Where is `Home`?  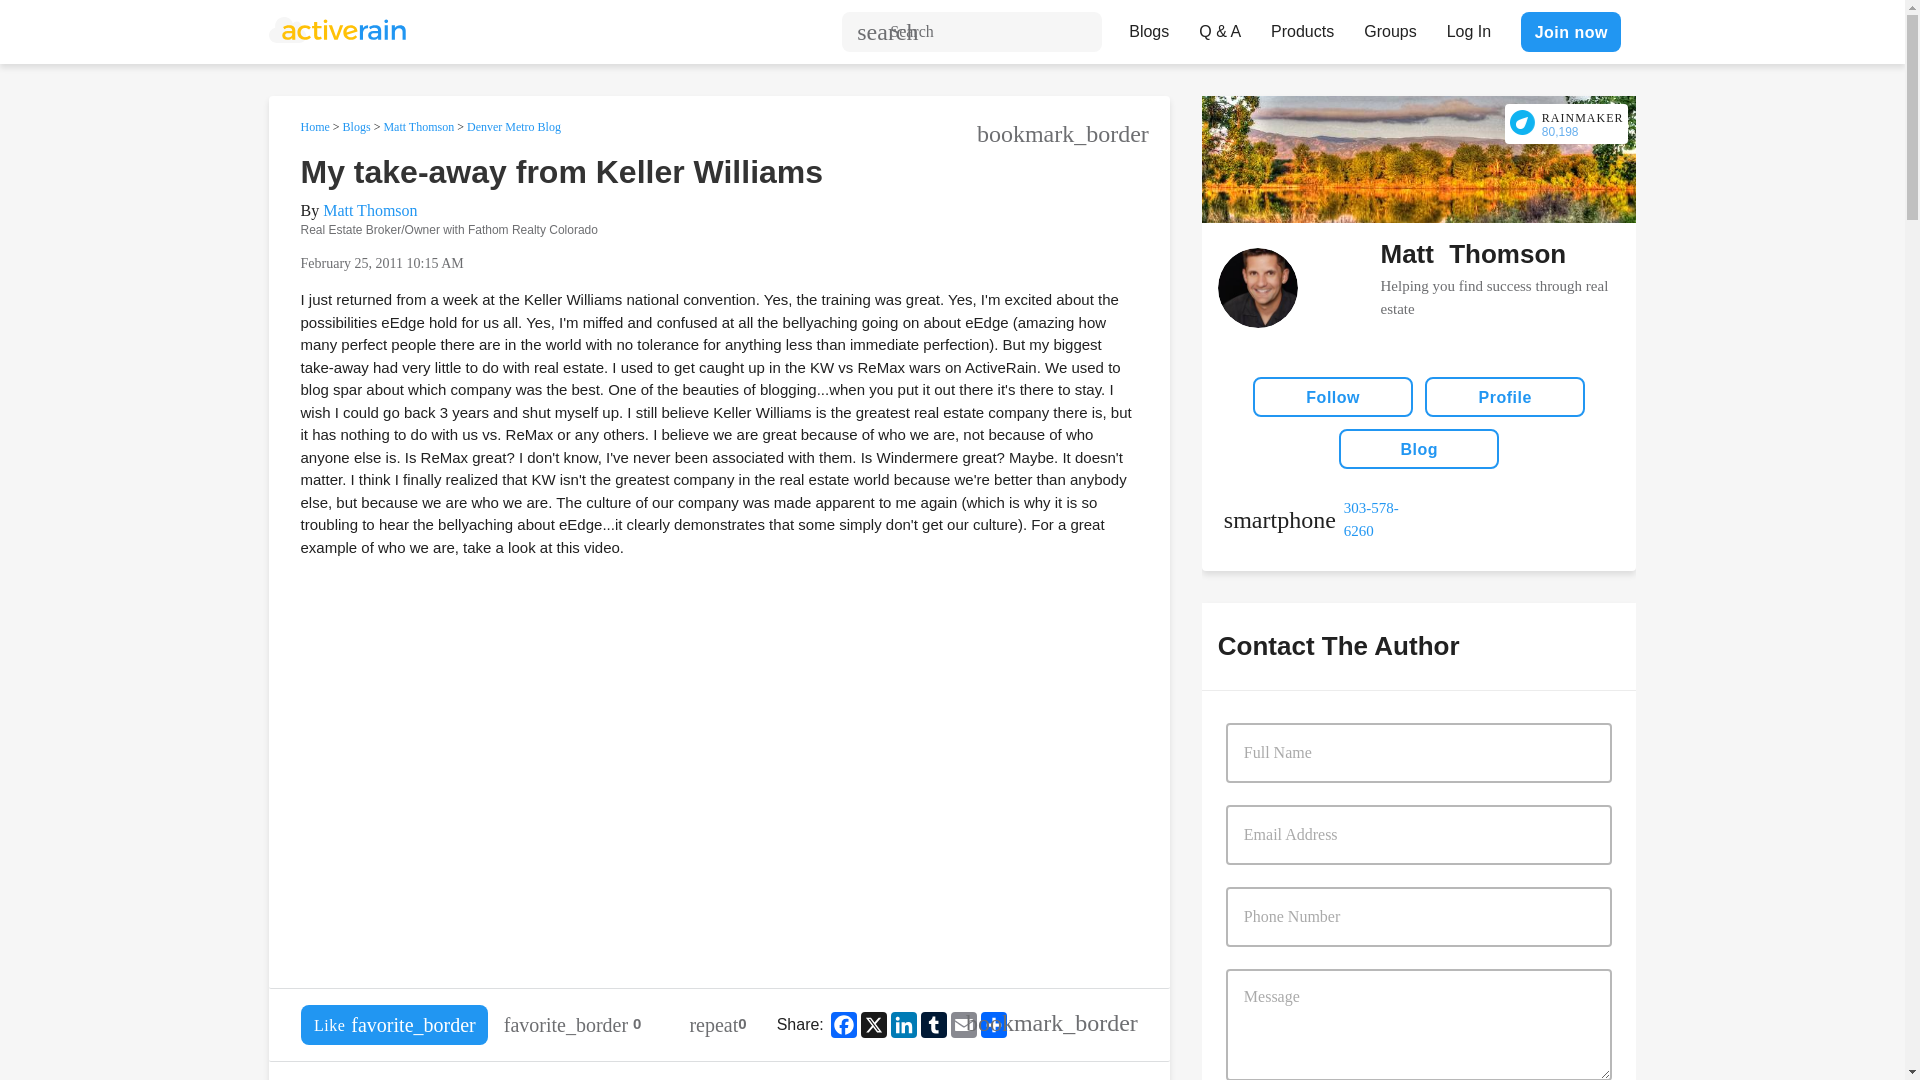
Home is located at coordinates (314, 126).